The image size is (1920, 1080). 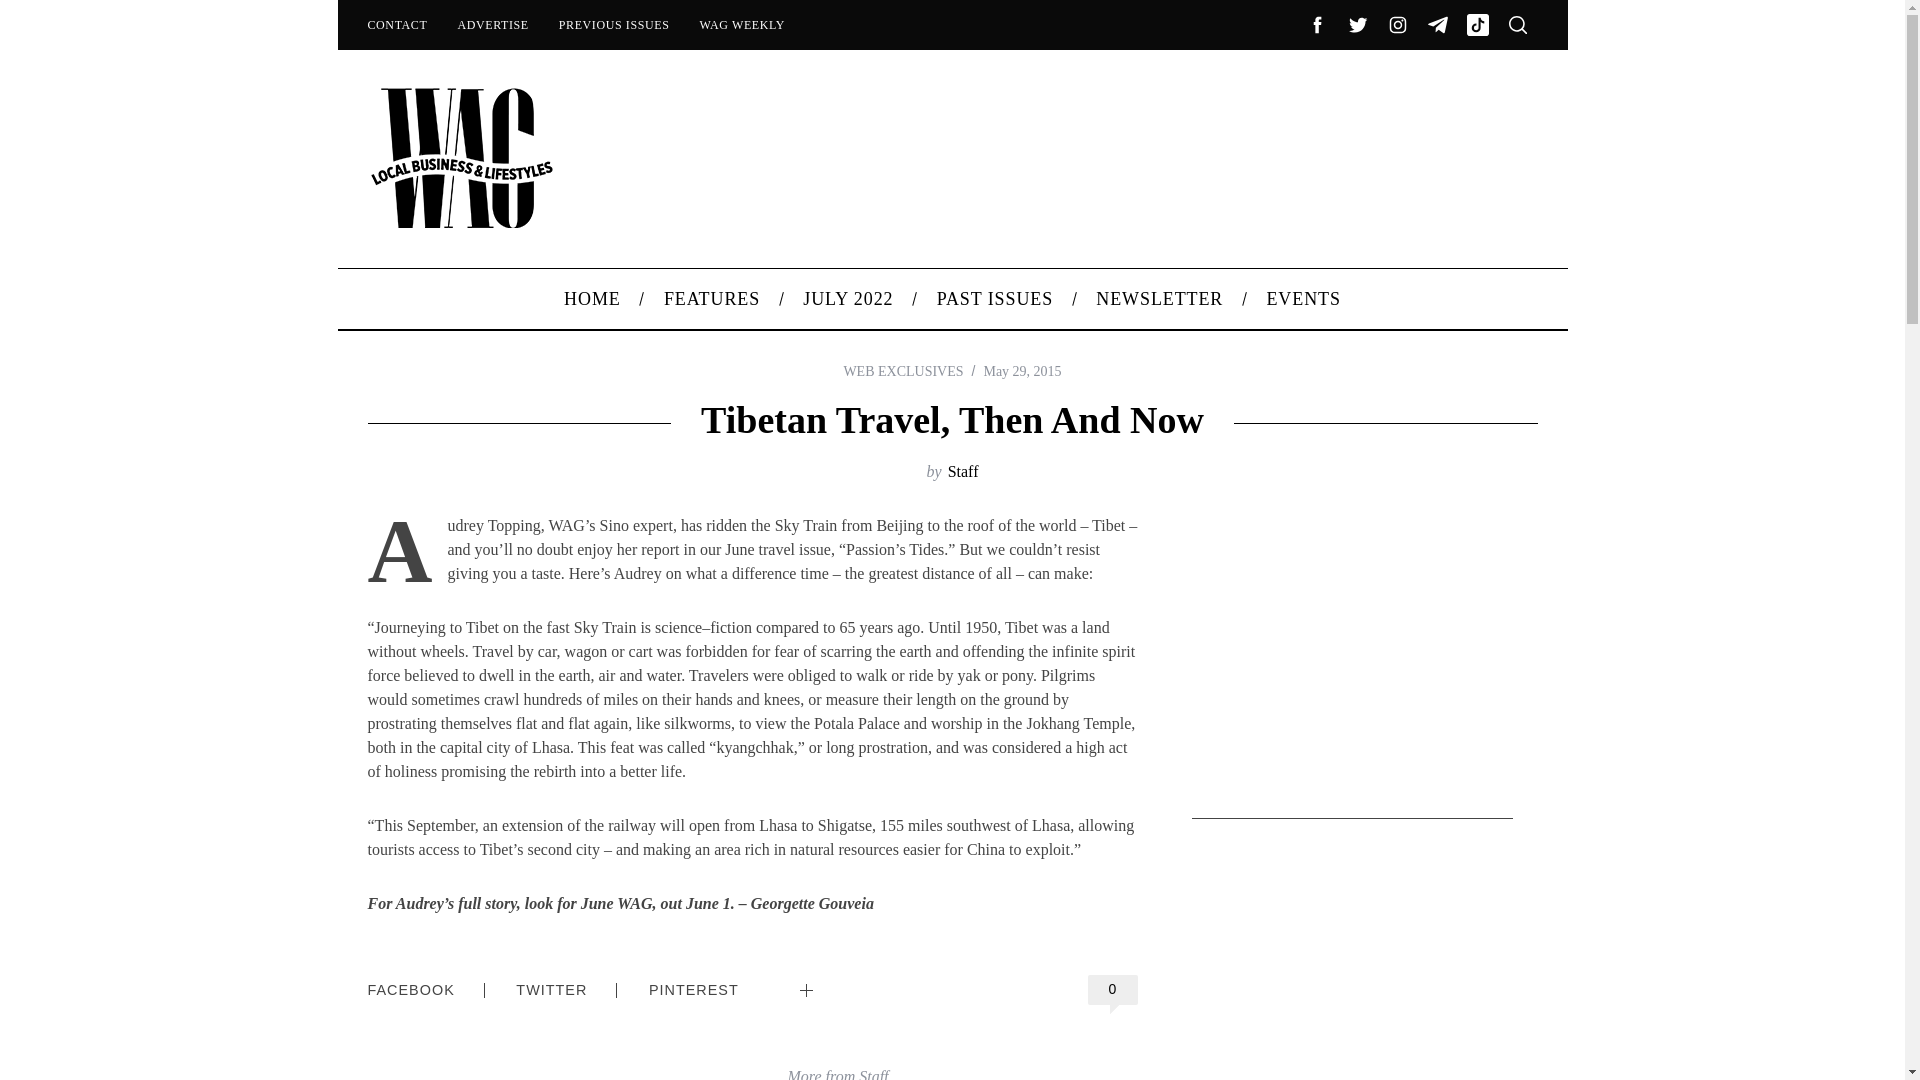 I want to click on PAST ISSUES, so click(x=995, y=298).